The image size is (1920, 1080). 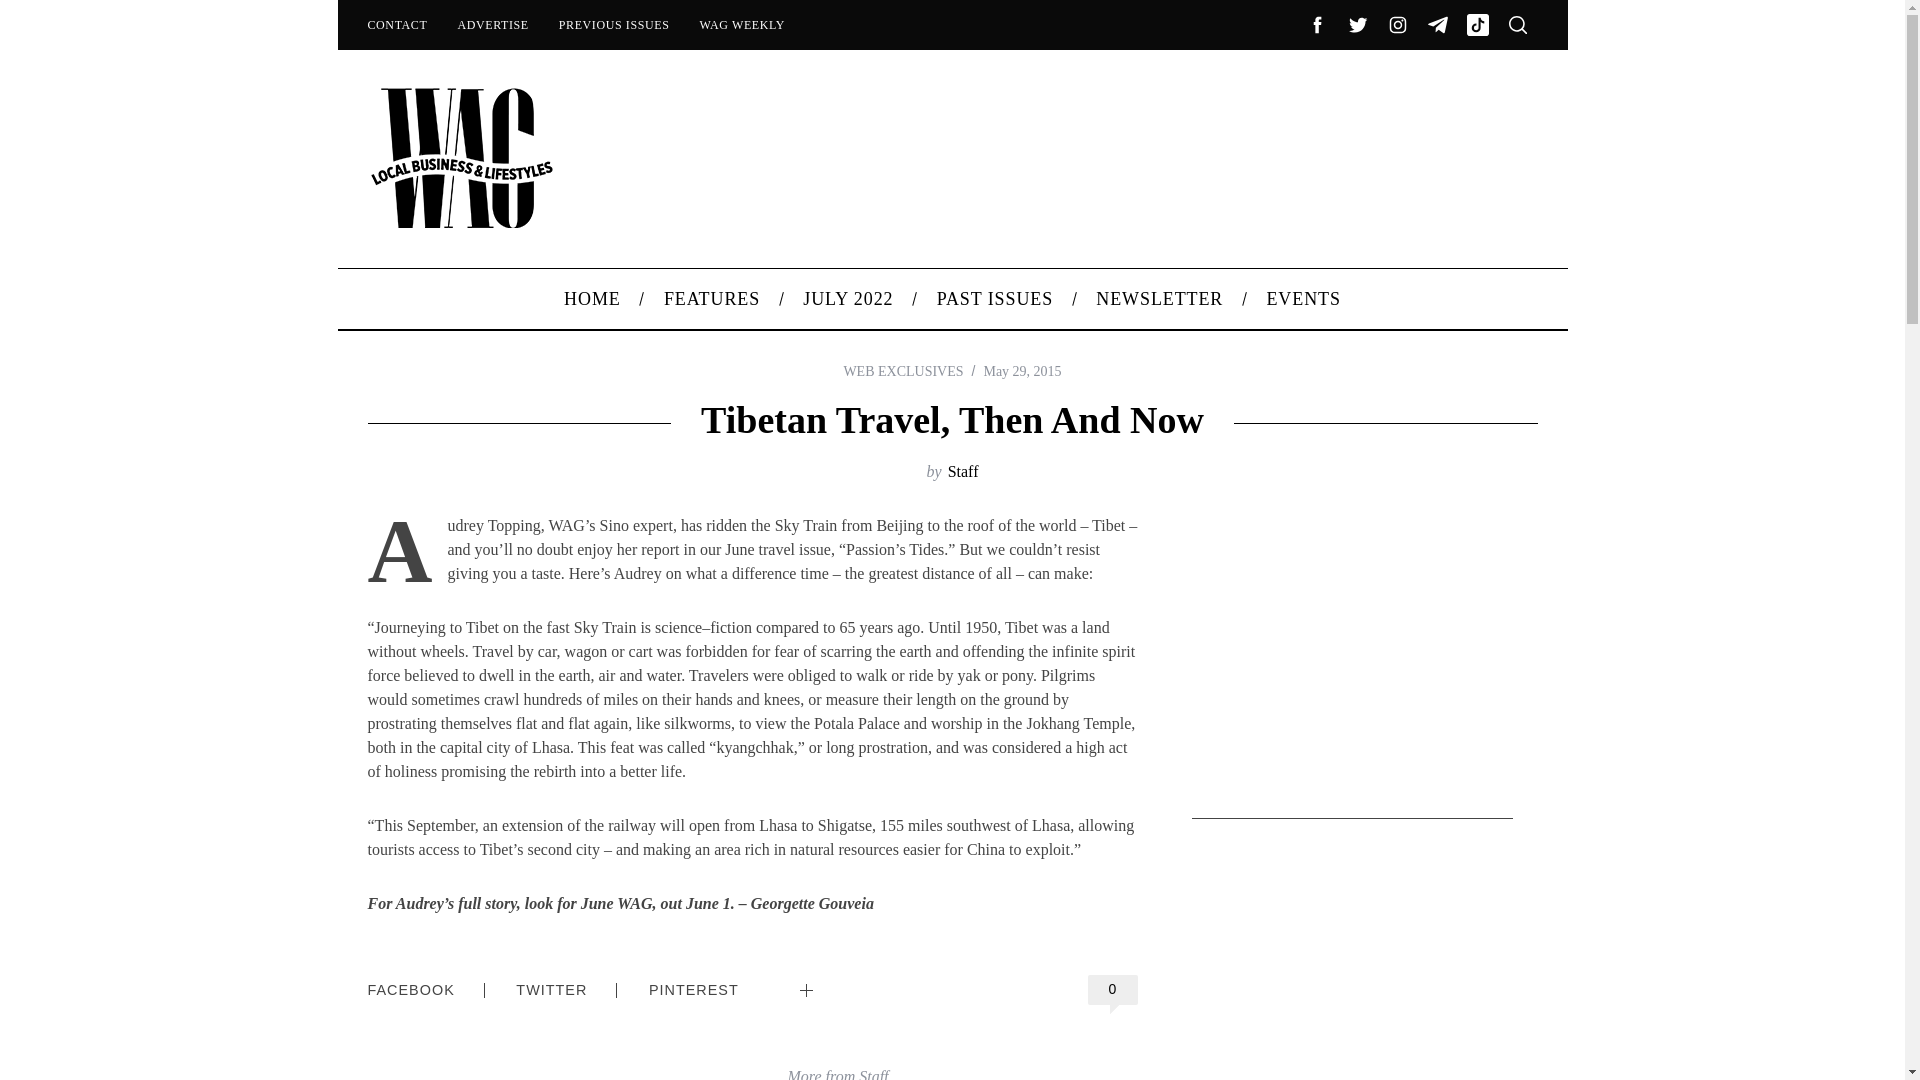 I want to click on PAST ISSUES, so click(x=995, y=298).